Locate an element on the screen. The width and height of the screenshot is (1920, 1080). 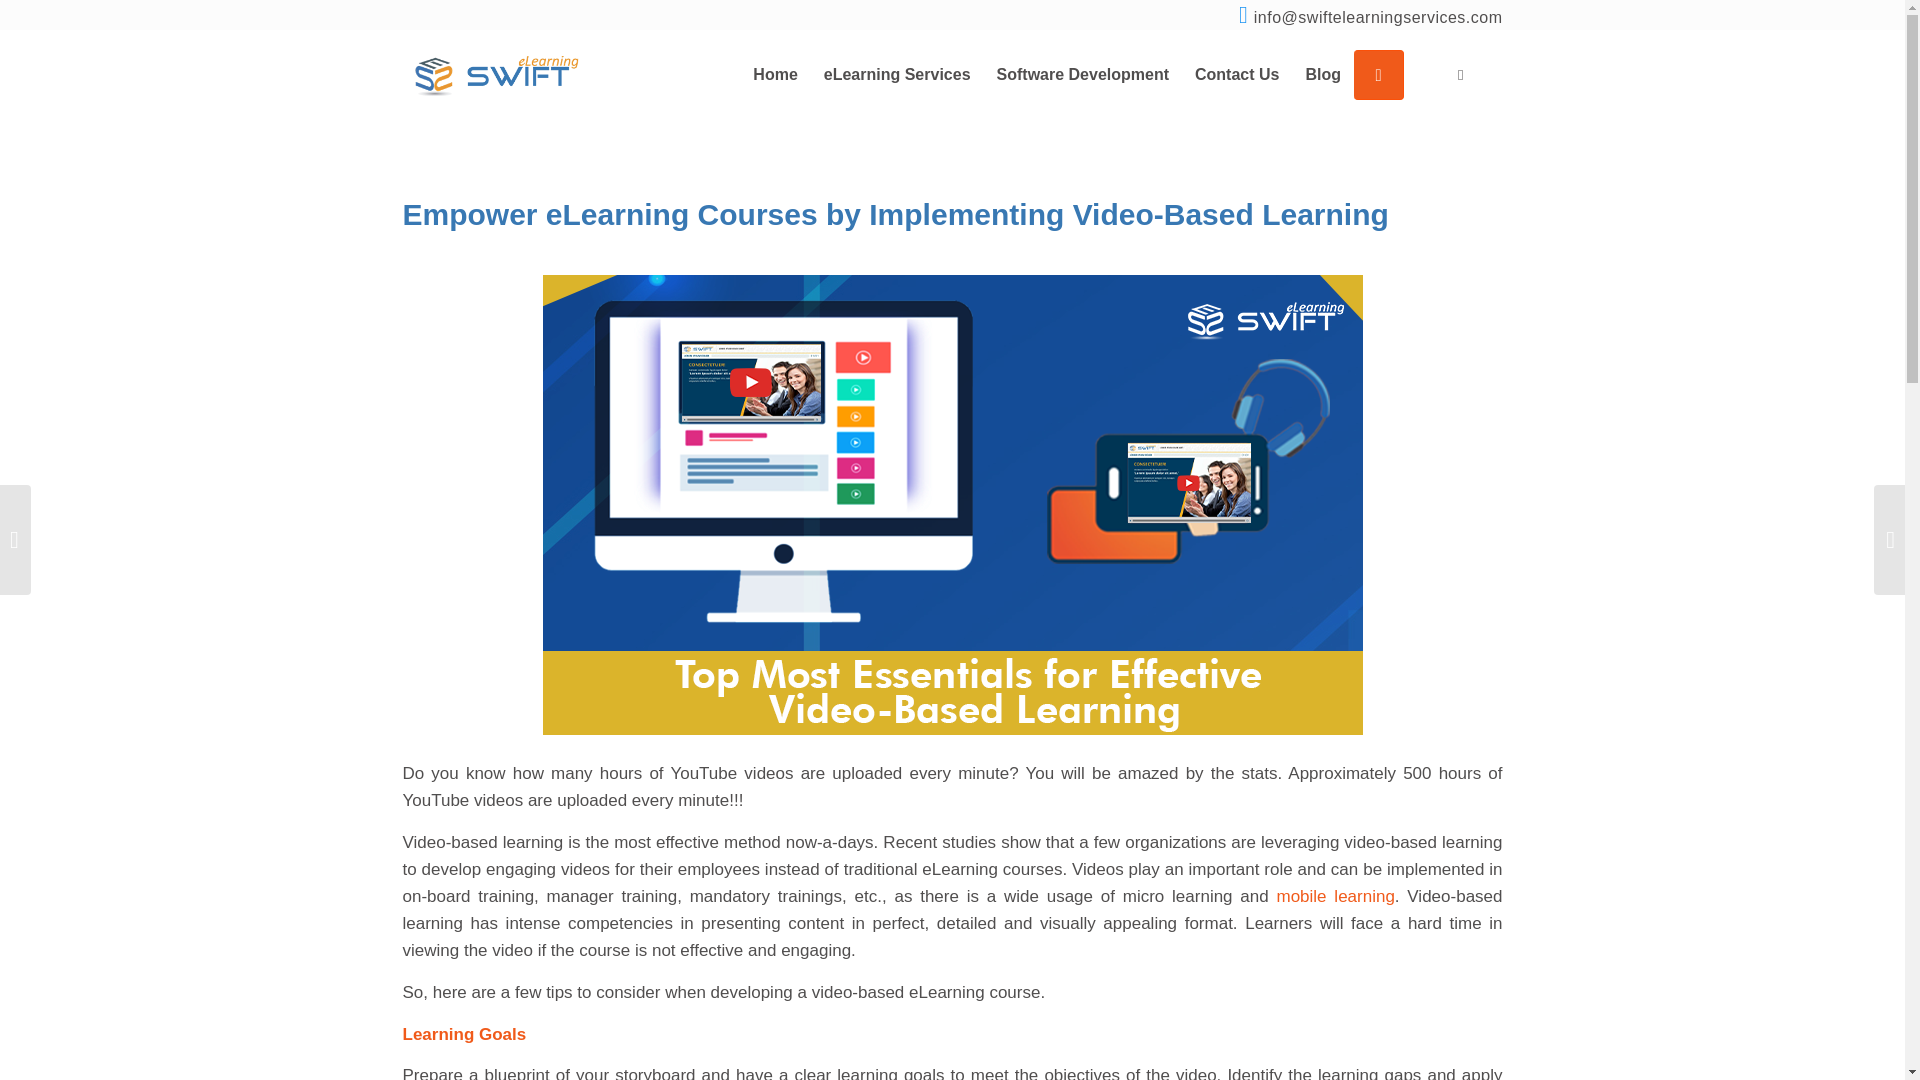
eLearning Services is located at coordinates (896, 74).